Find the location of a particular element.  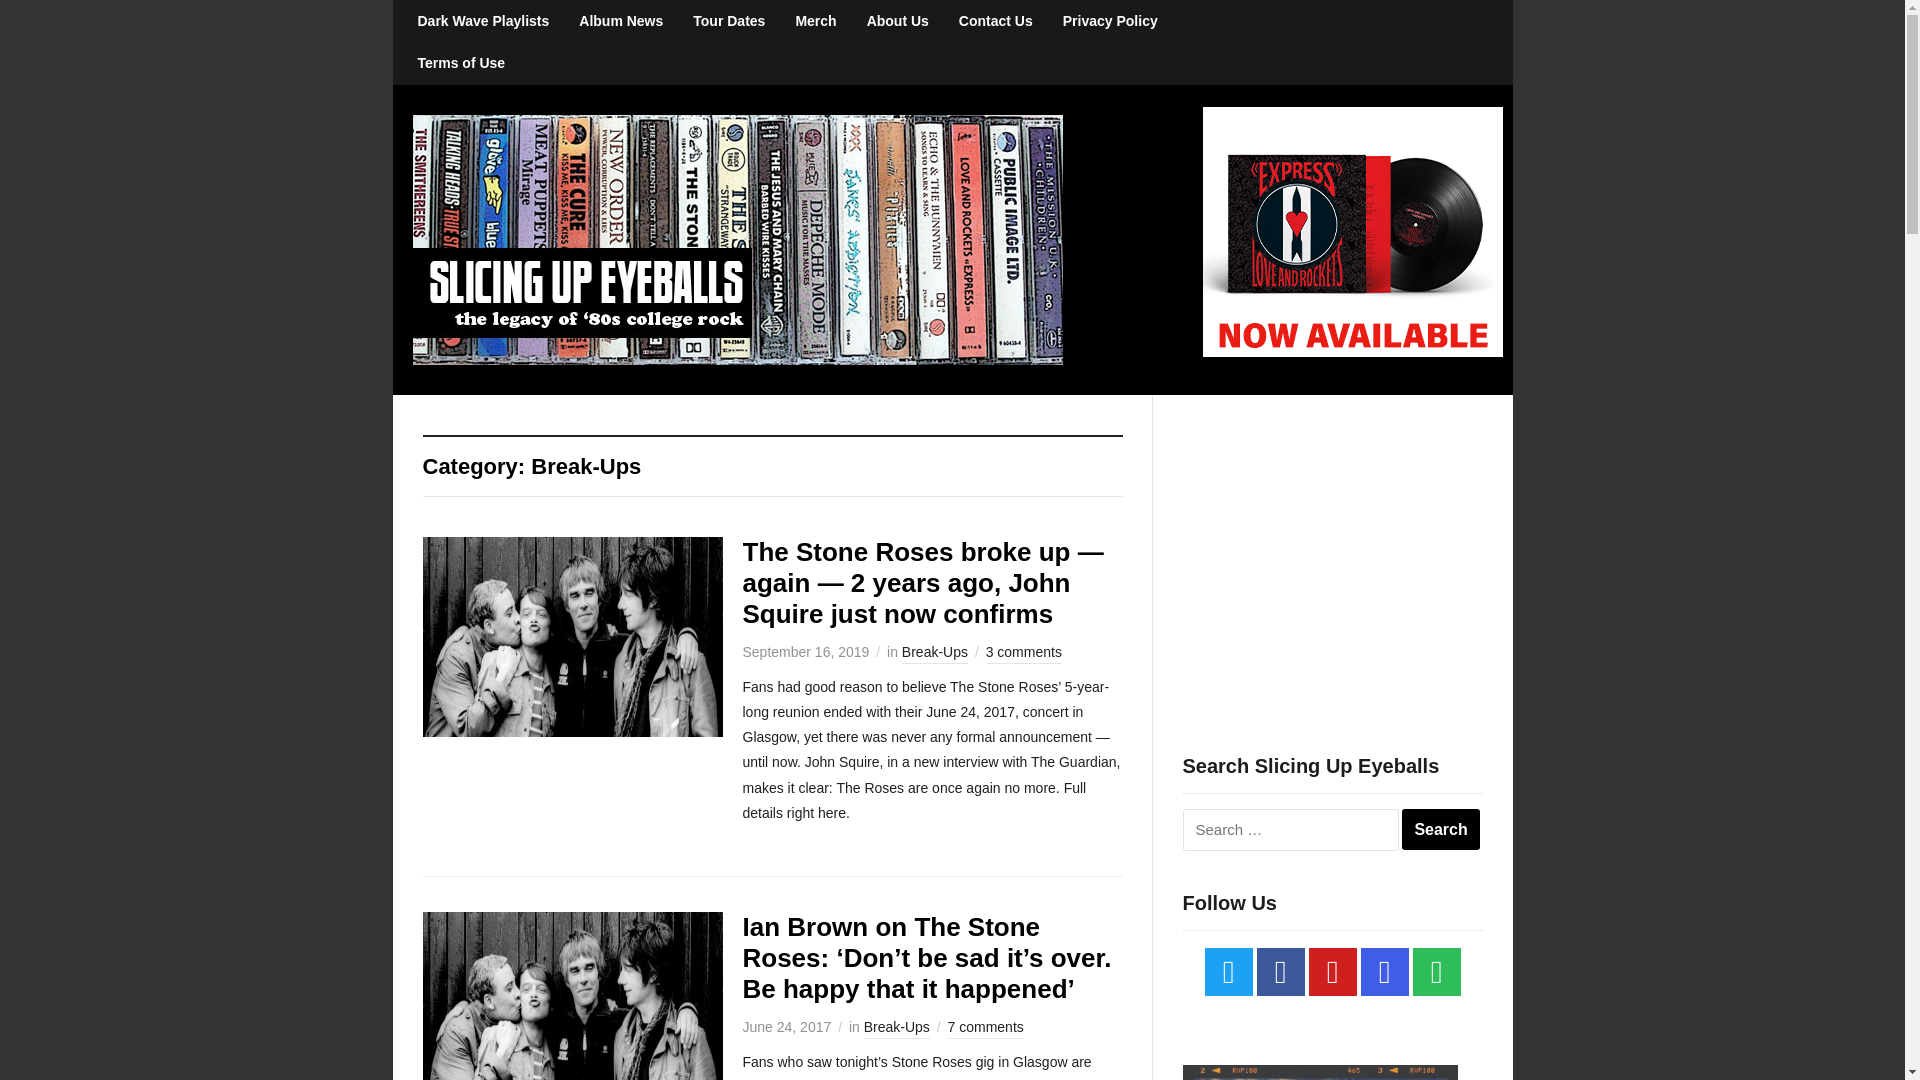

Break-Ups is located at coordinates (934, 654).